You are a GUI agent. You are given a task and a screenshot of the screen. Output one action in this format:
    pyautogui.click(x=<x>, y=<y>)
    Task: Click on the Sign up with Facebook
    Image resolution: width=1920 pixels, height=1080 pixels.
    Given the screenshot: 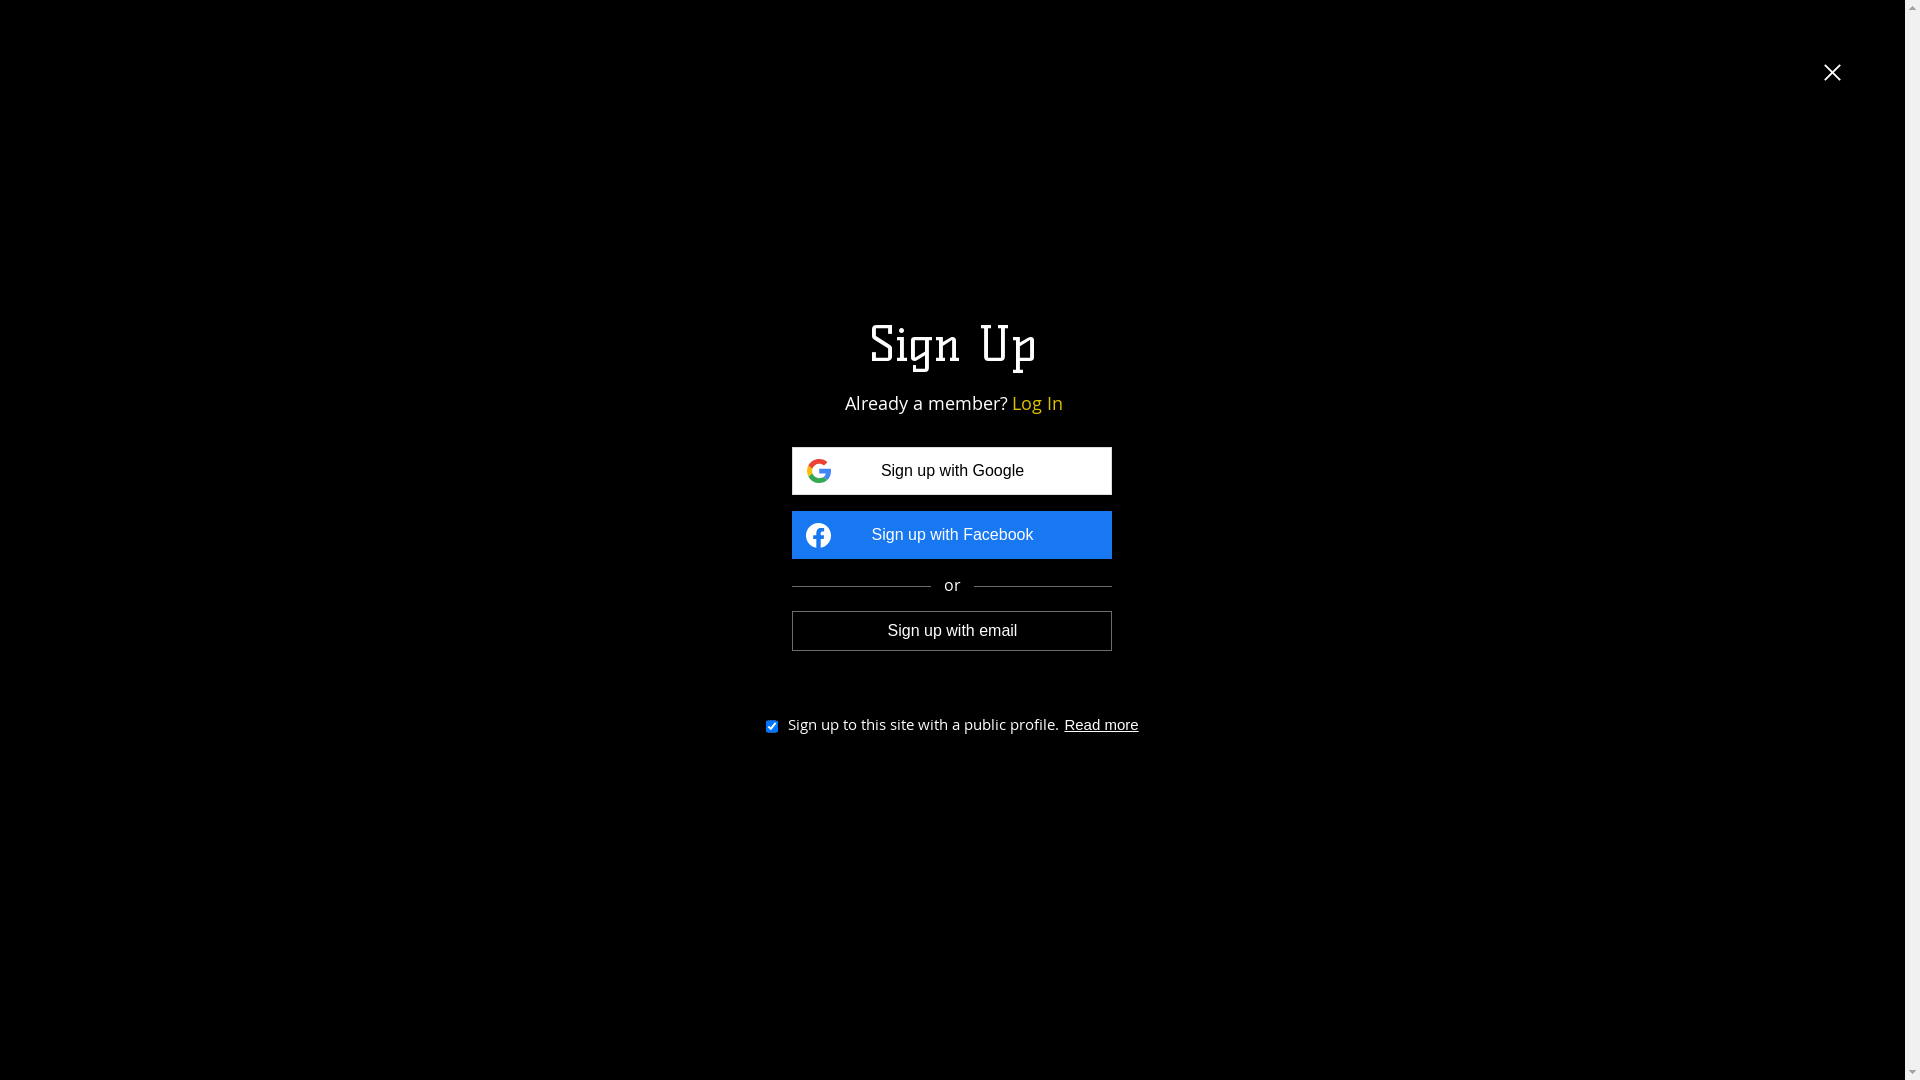 What is the action you would take?
    pyautogui.click(x=952, y=535)
    